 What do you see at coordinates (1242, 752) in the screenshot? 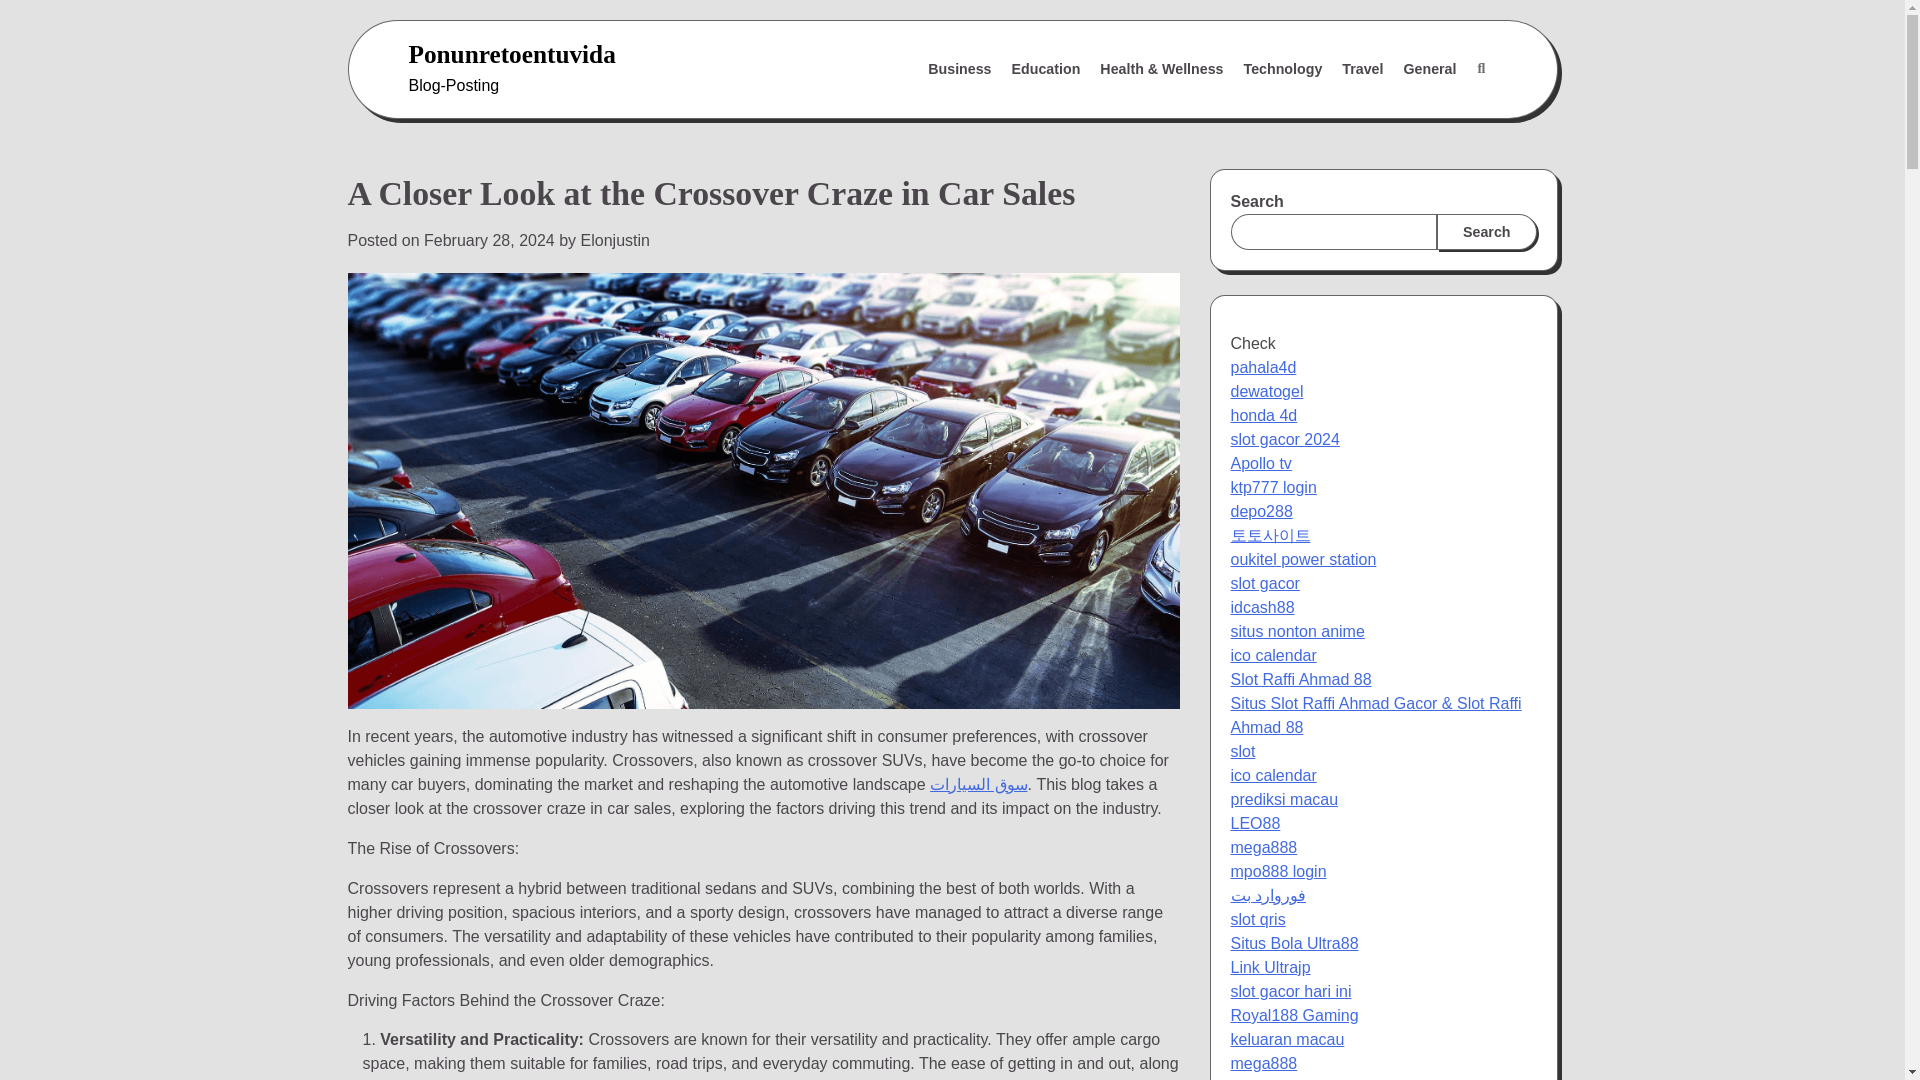
I see `slot` at bounding box center [1242, 752].